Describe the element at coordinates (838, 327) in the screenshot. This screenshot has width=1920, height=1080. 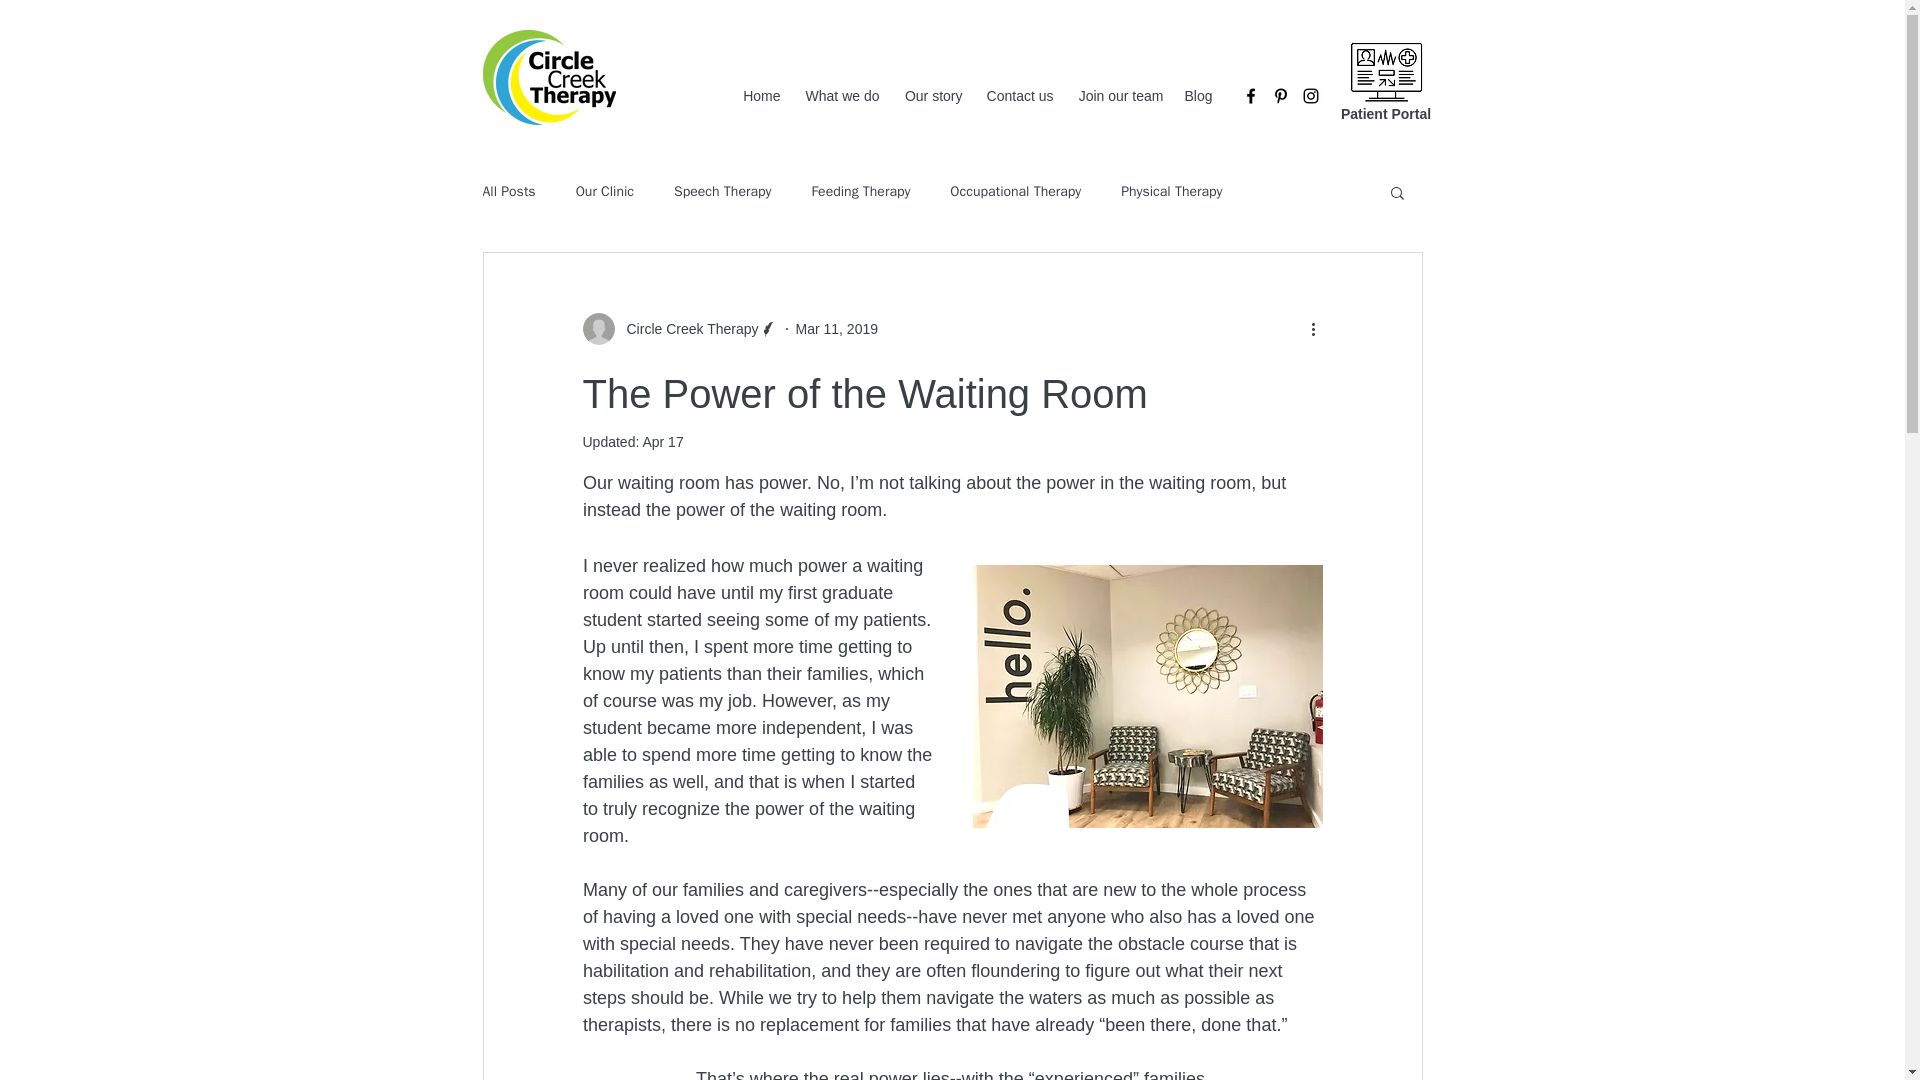
I see `Mar 11, 2019` at that location.